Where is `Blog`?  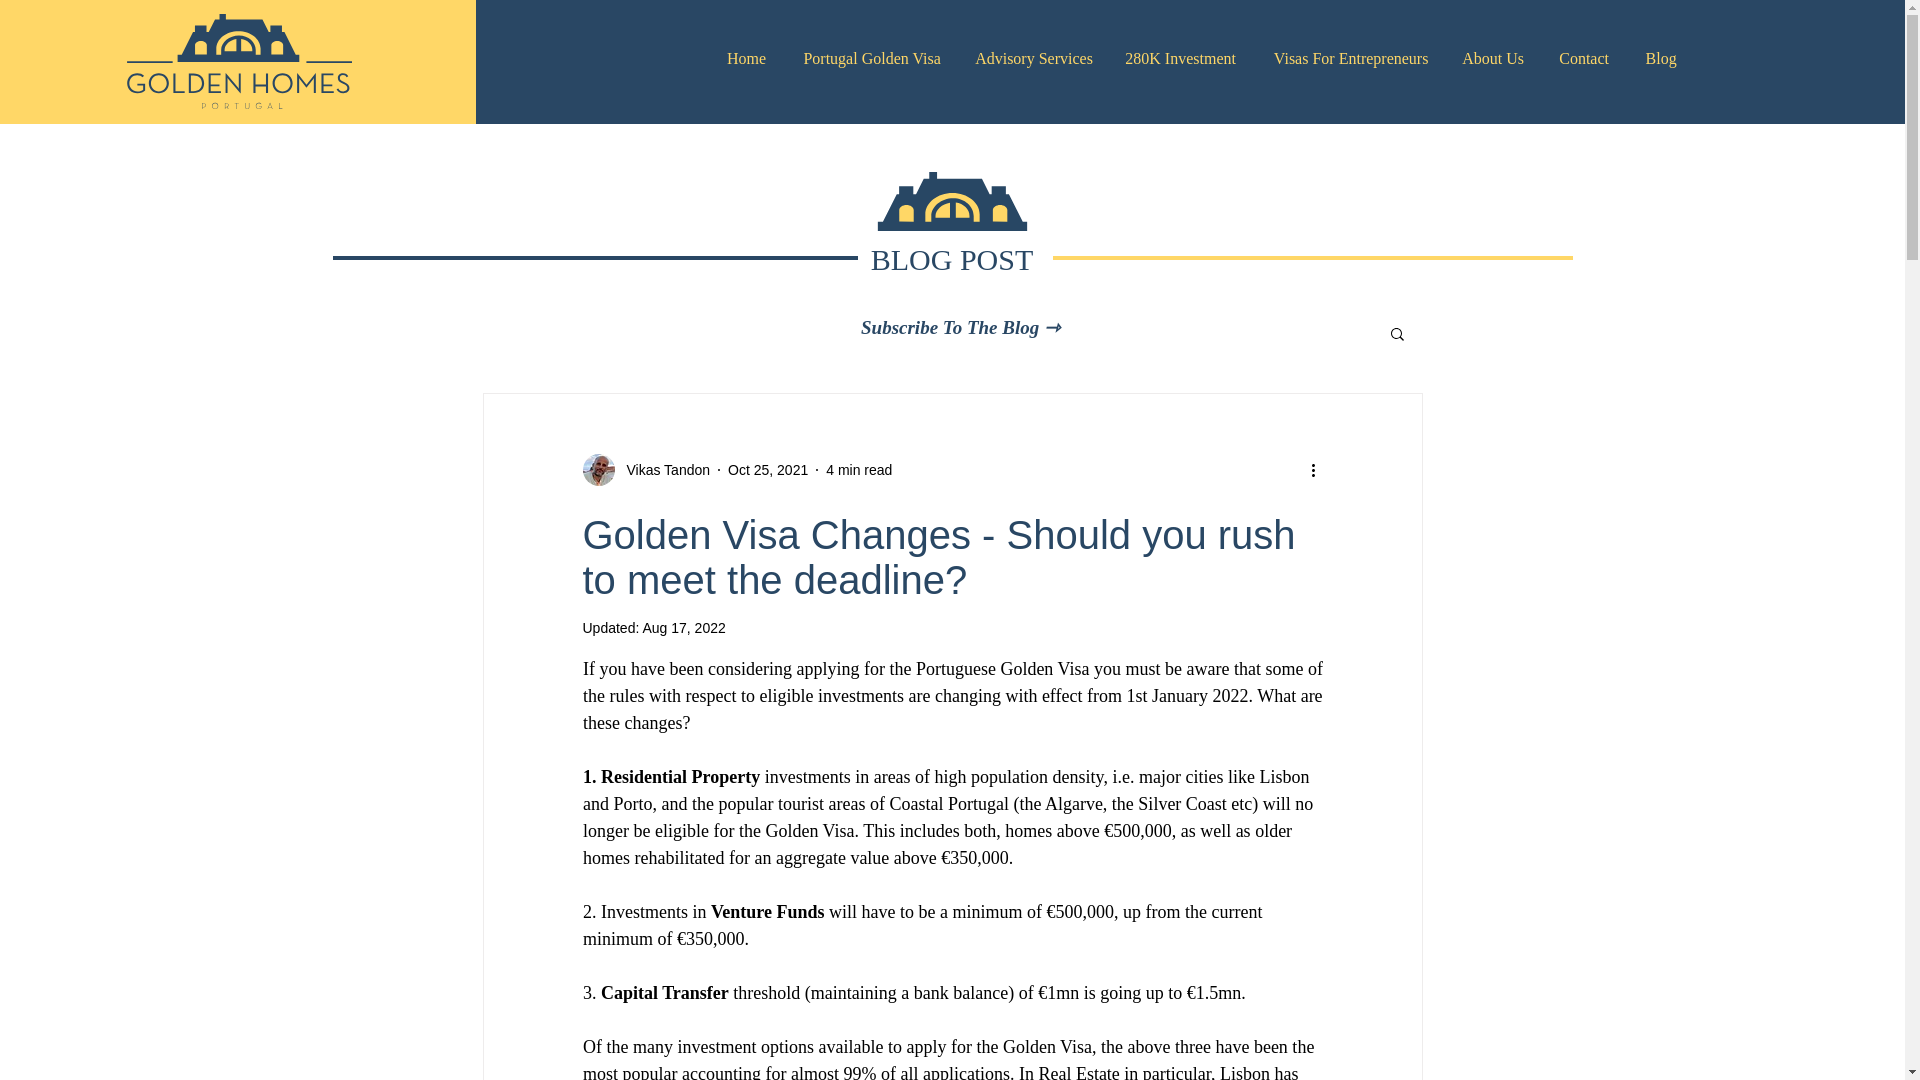
Blog is located at coordinates (1660, 59).